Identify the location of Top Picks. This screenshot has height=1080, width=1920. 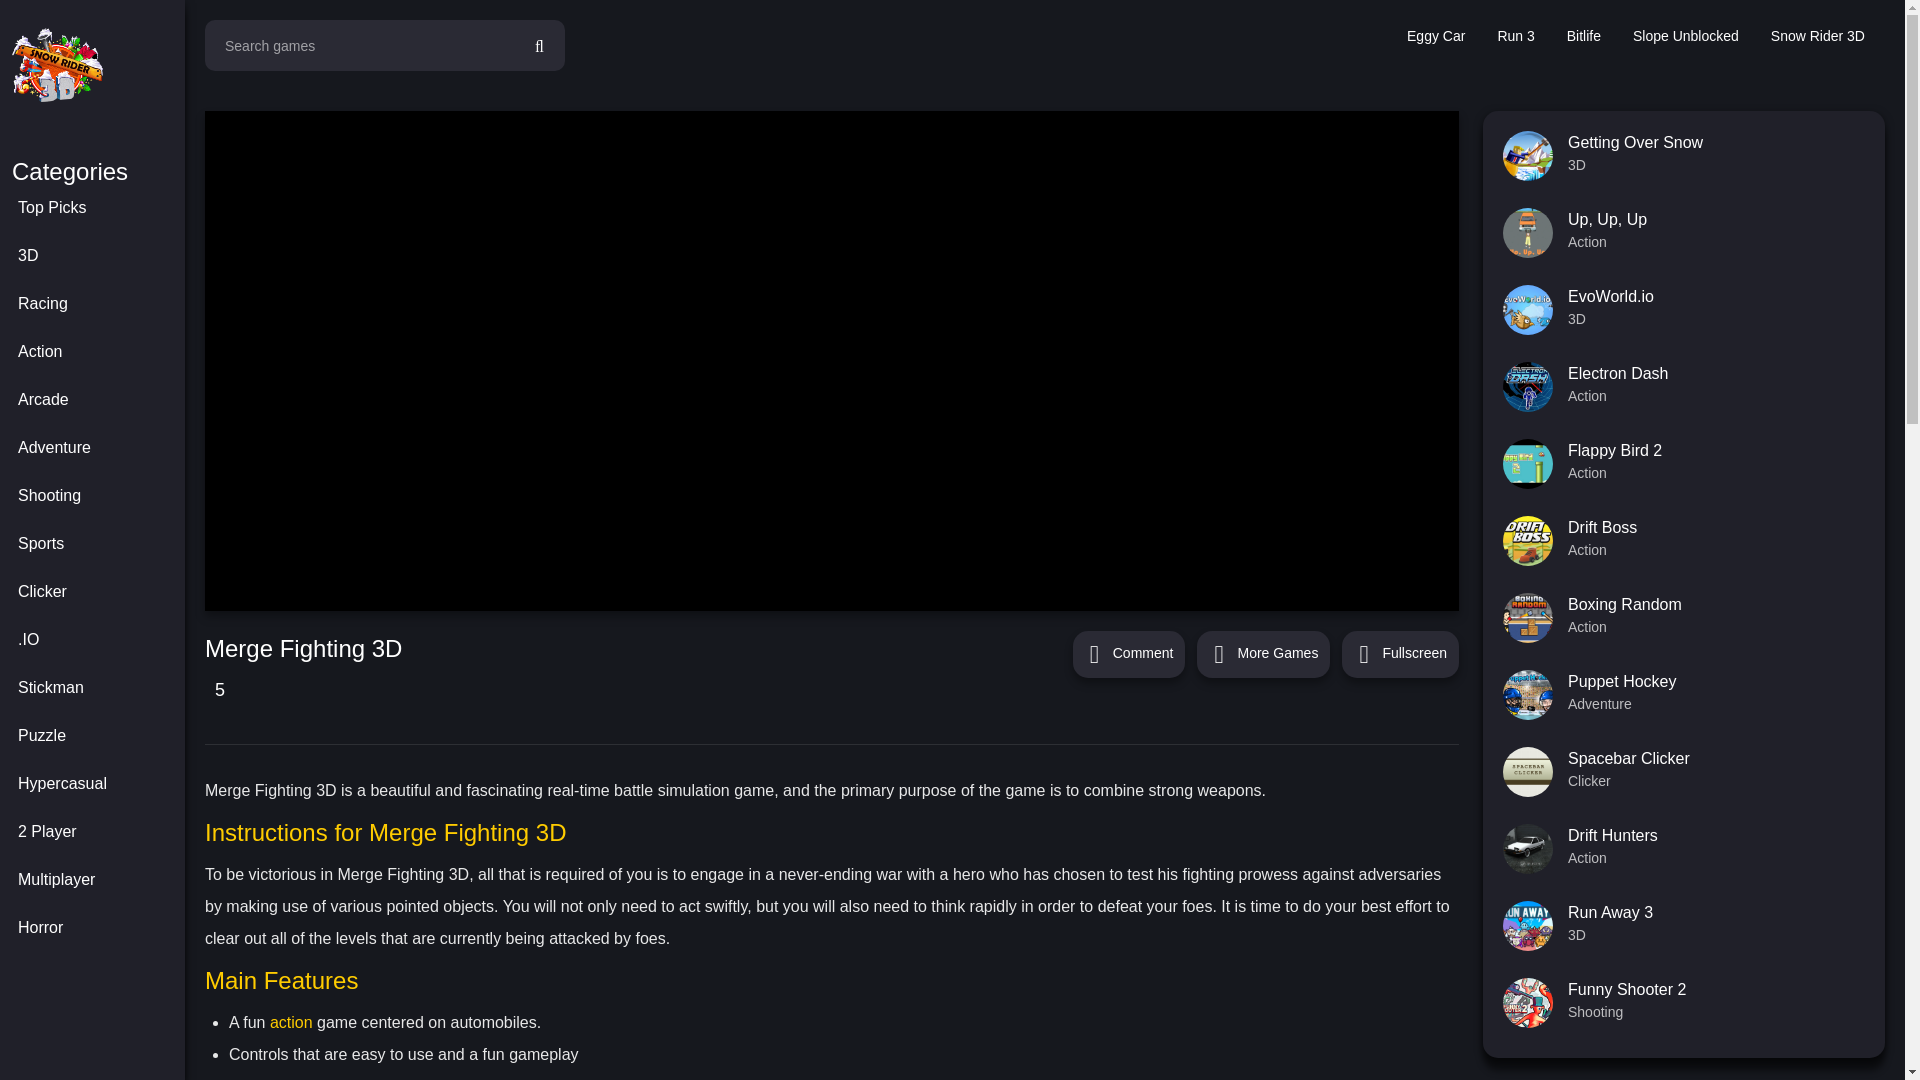
(98, 208).